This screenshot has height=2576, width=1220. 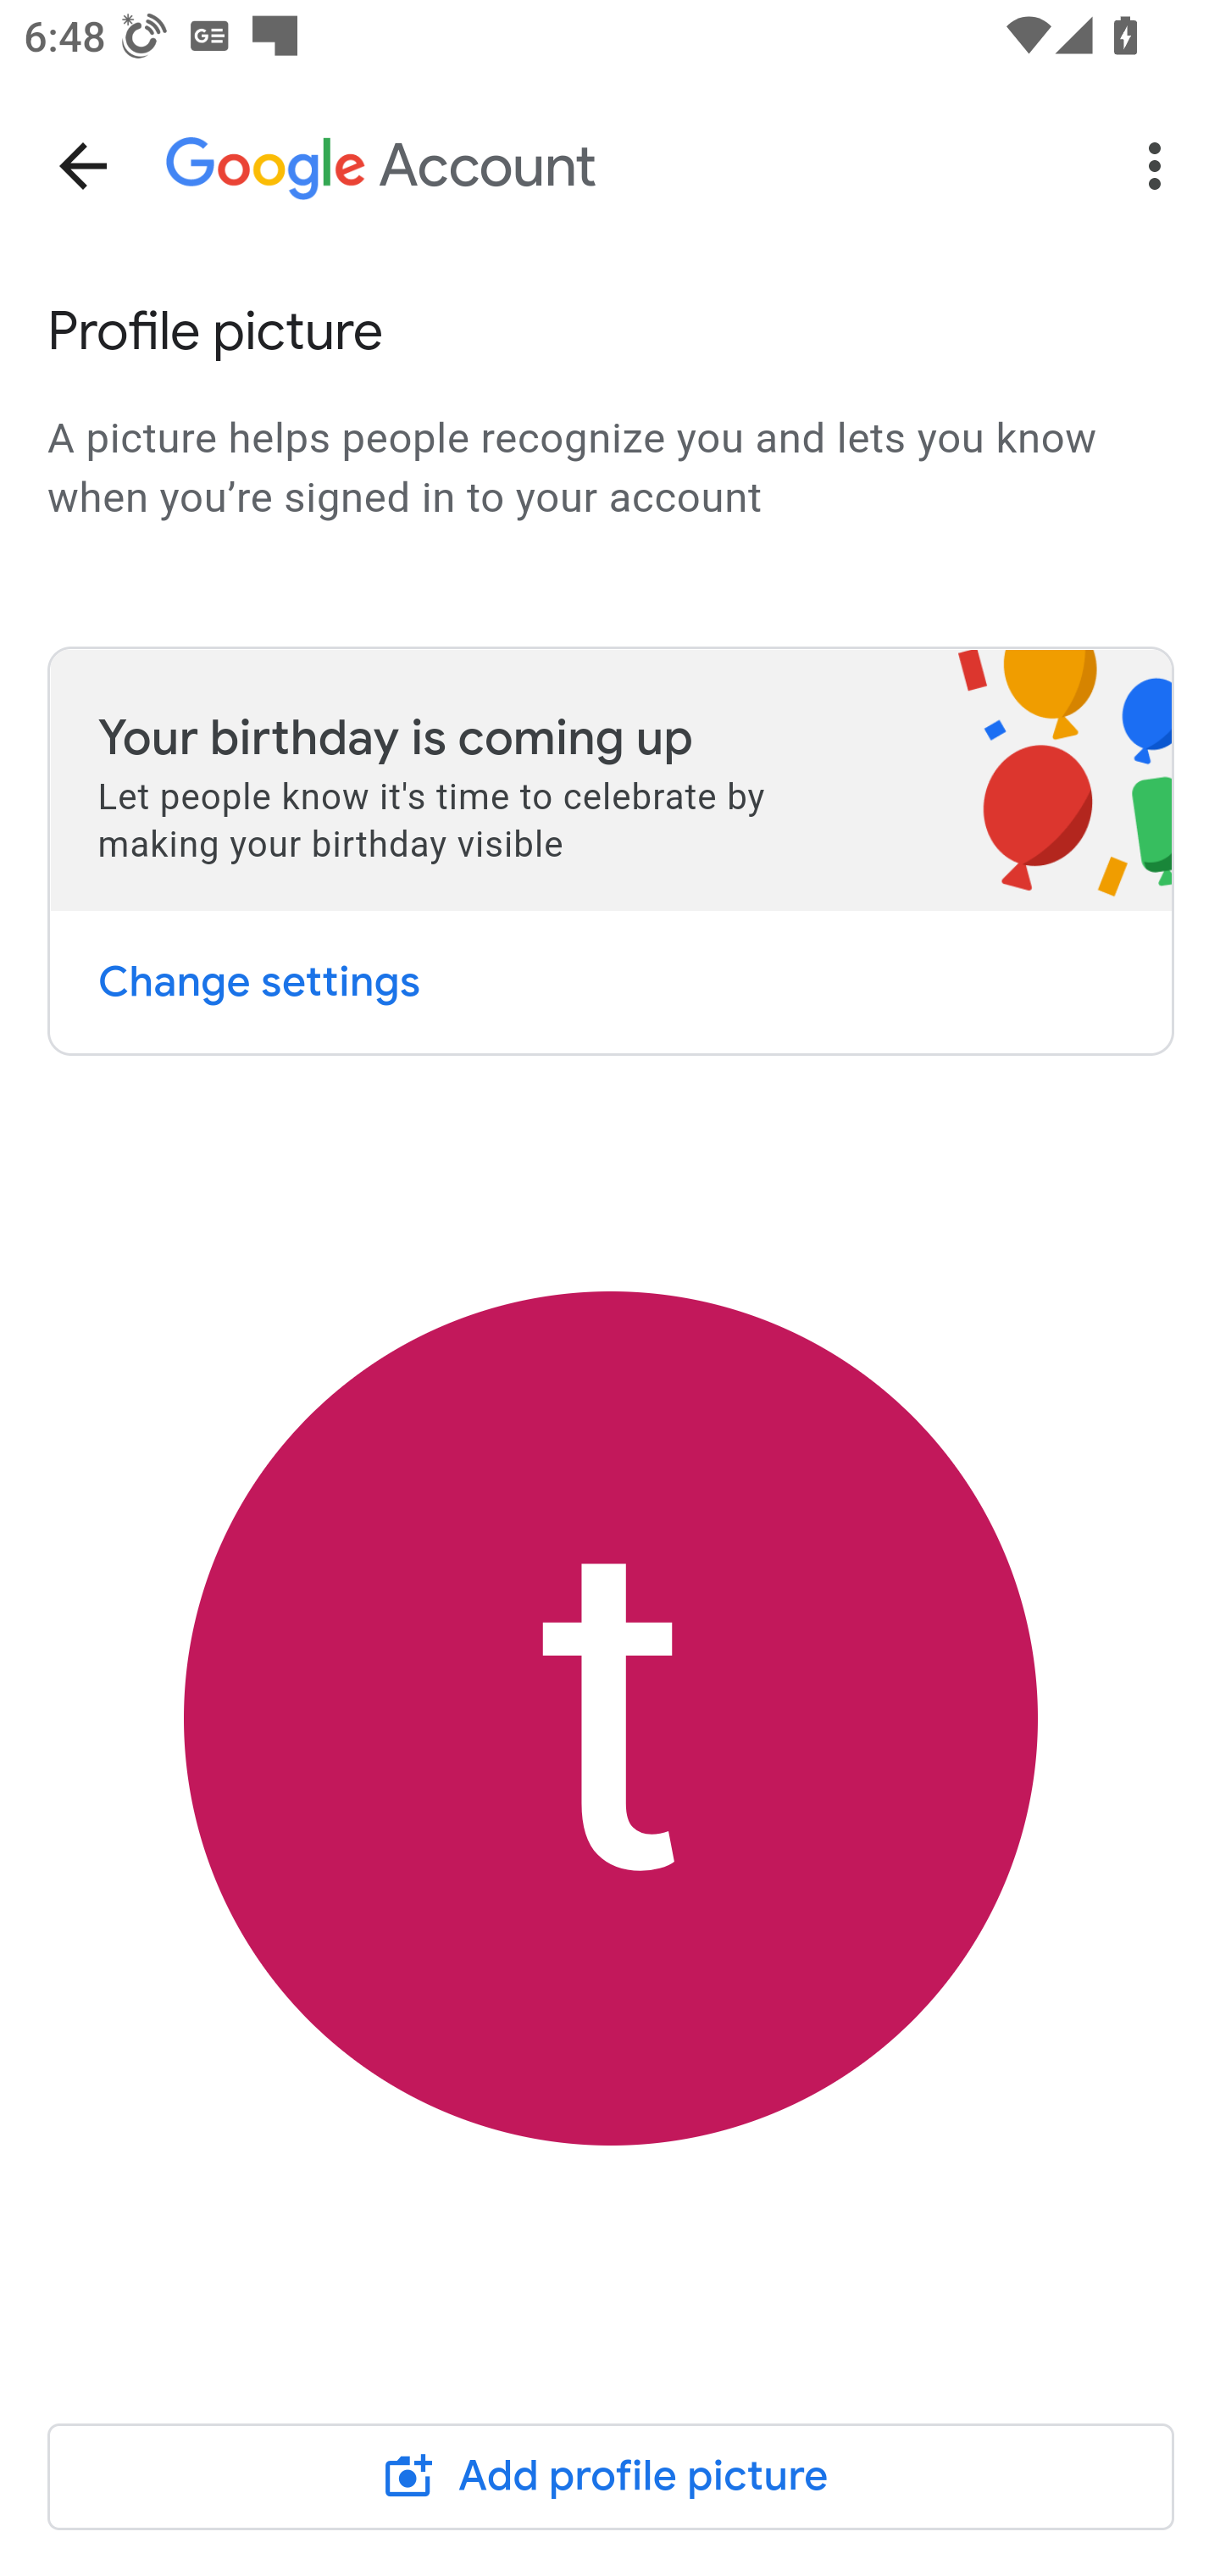 I want to click on Navigate up, so click(x=83, y=166).